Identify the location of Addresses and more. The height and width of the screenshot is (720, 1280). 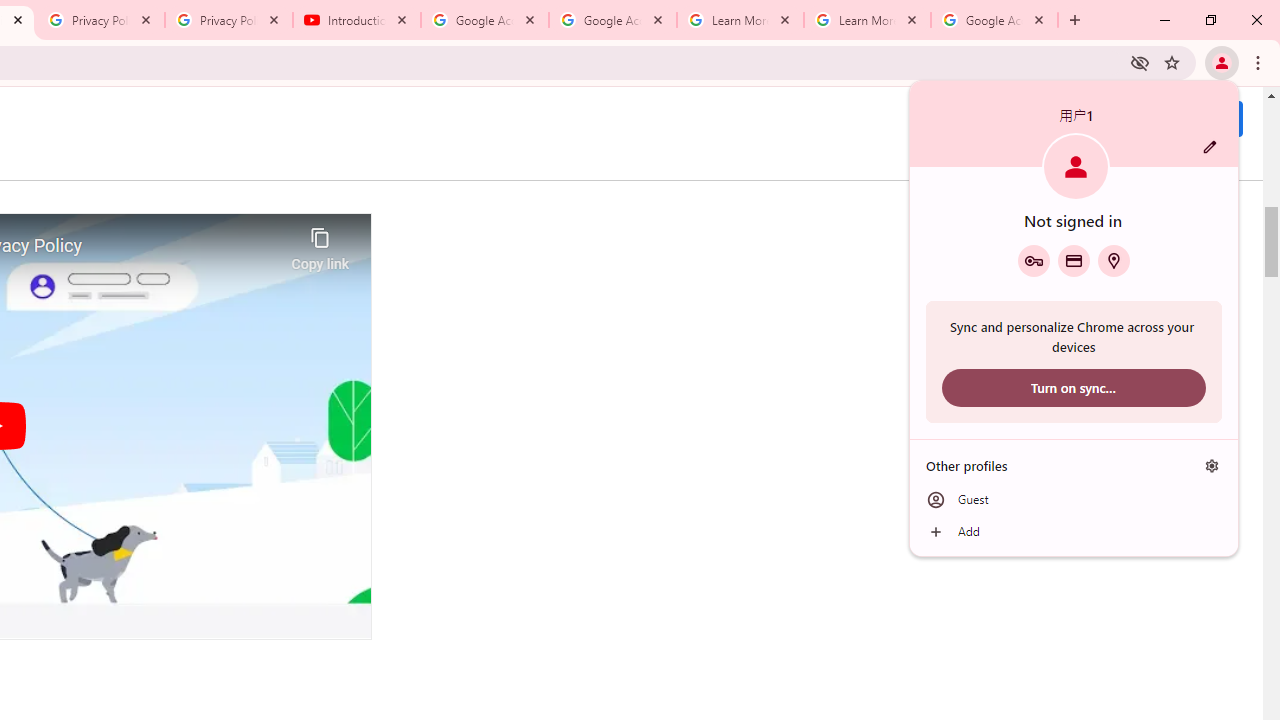
(1114, 260).